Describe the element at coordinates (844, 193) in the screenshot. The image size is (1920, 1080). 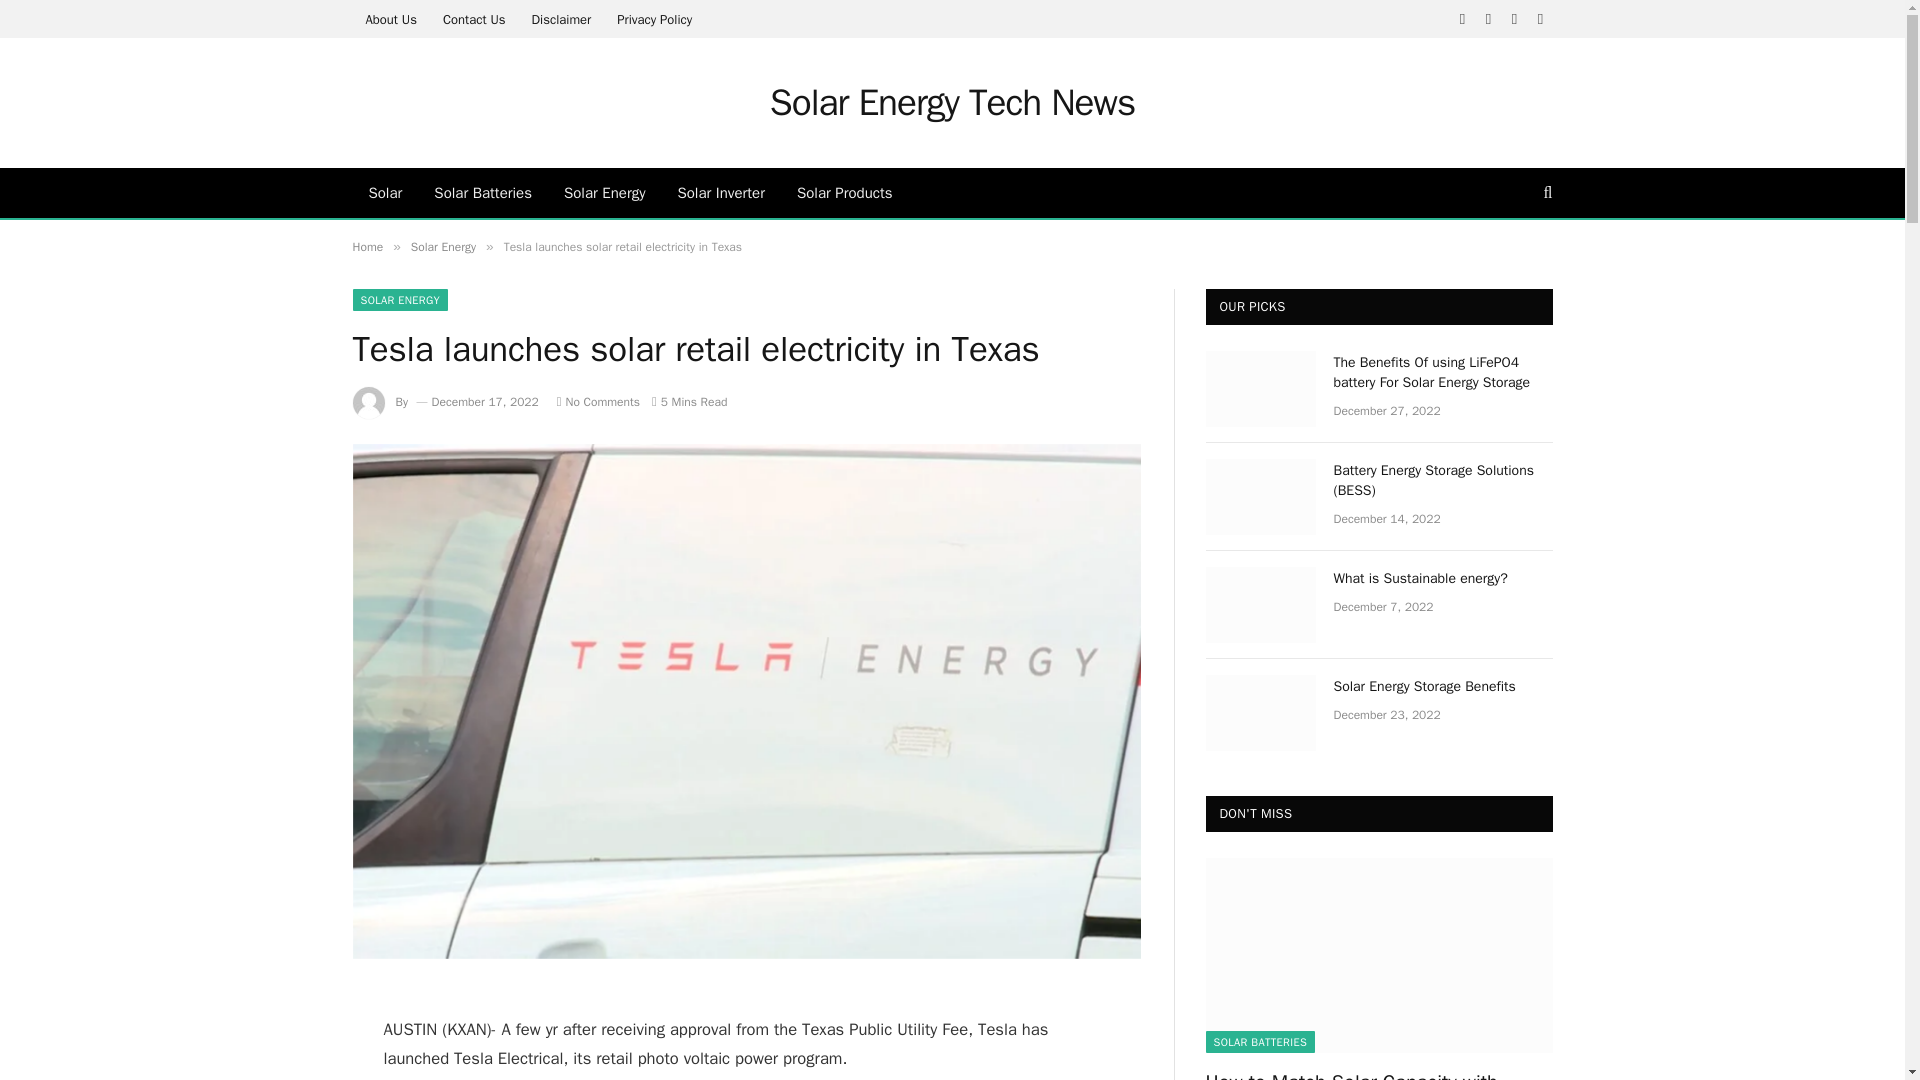
I see `Solar Products` at that location.